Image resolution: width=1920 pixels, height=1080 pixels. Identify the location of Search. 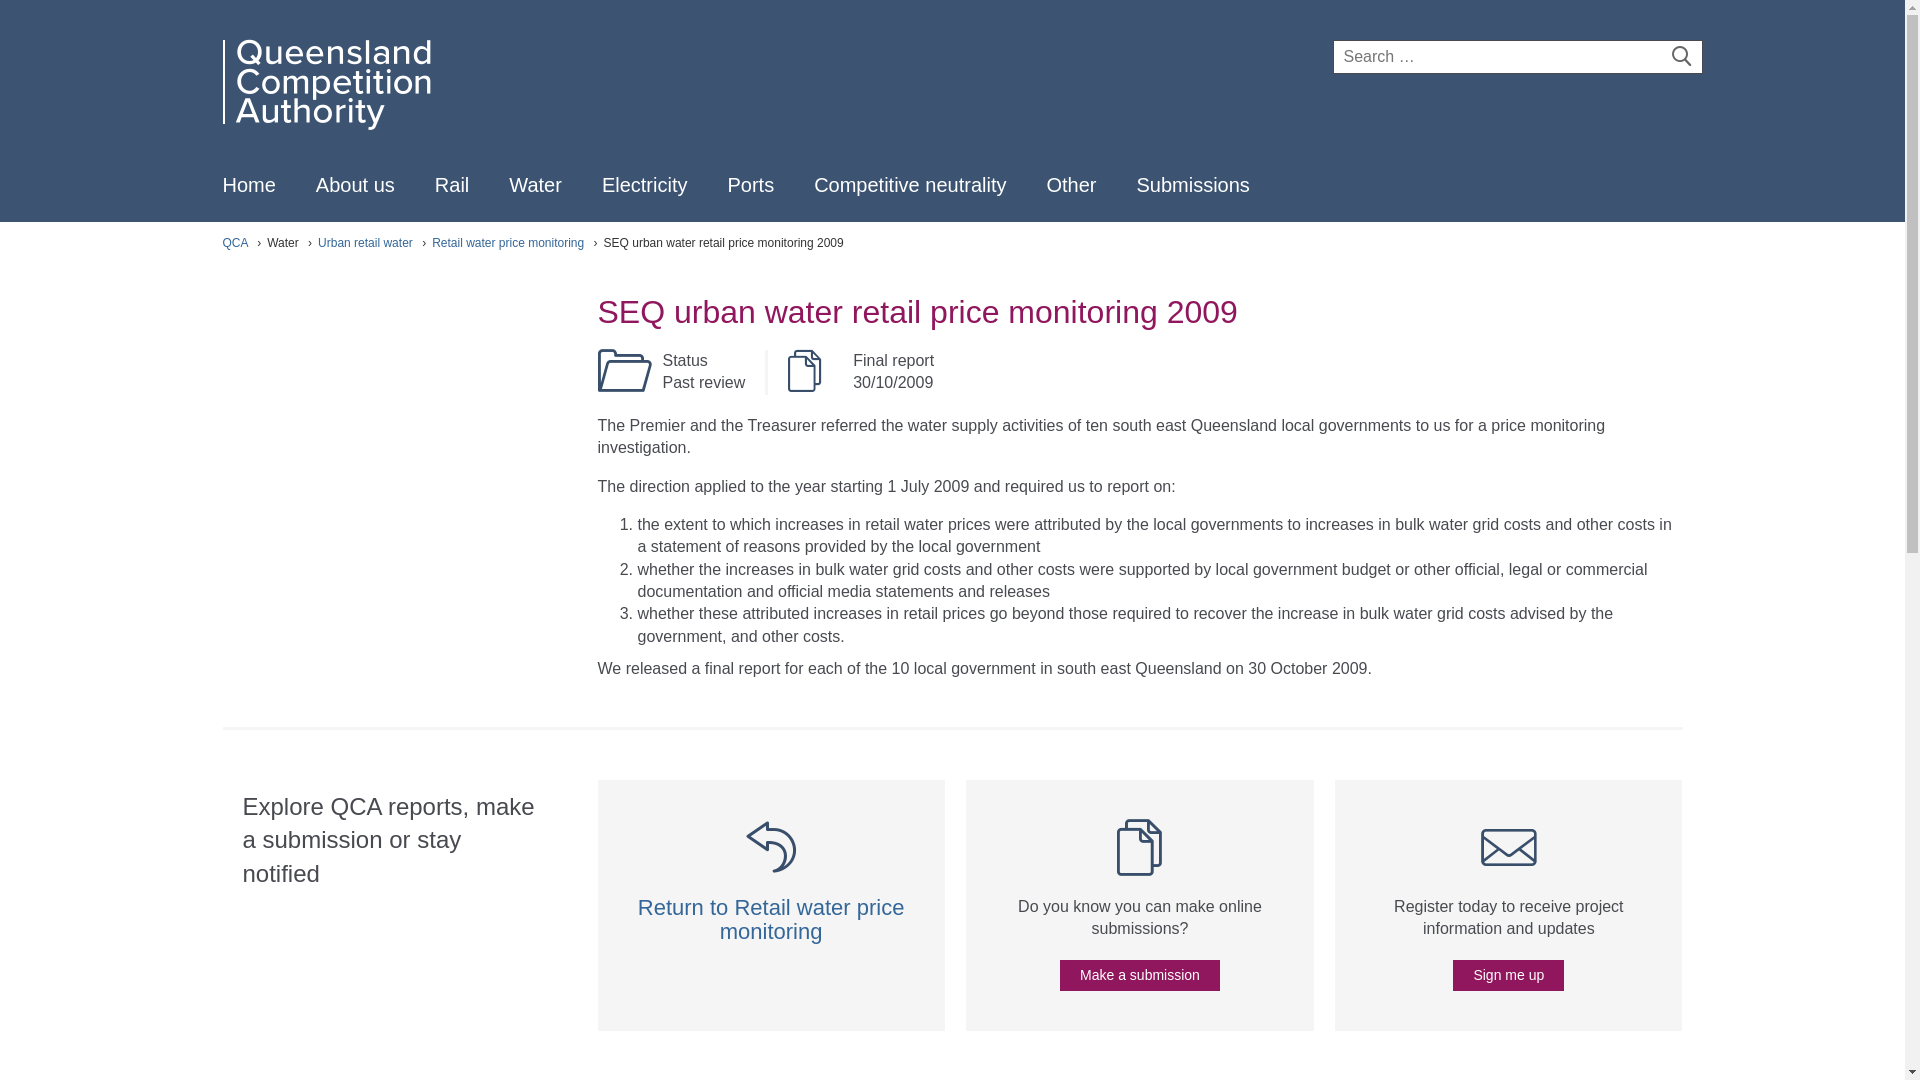
(1680, 56).